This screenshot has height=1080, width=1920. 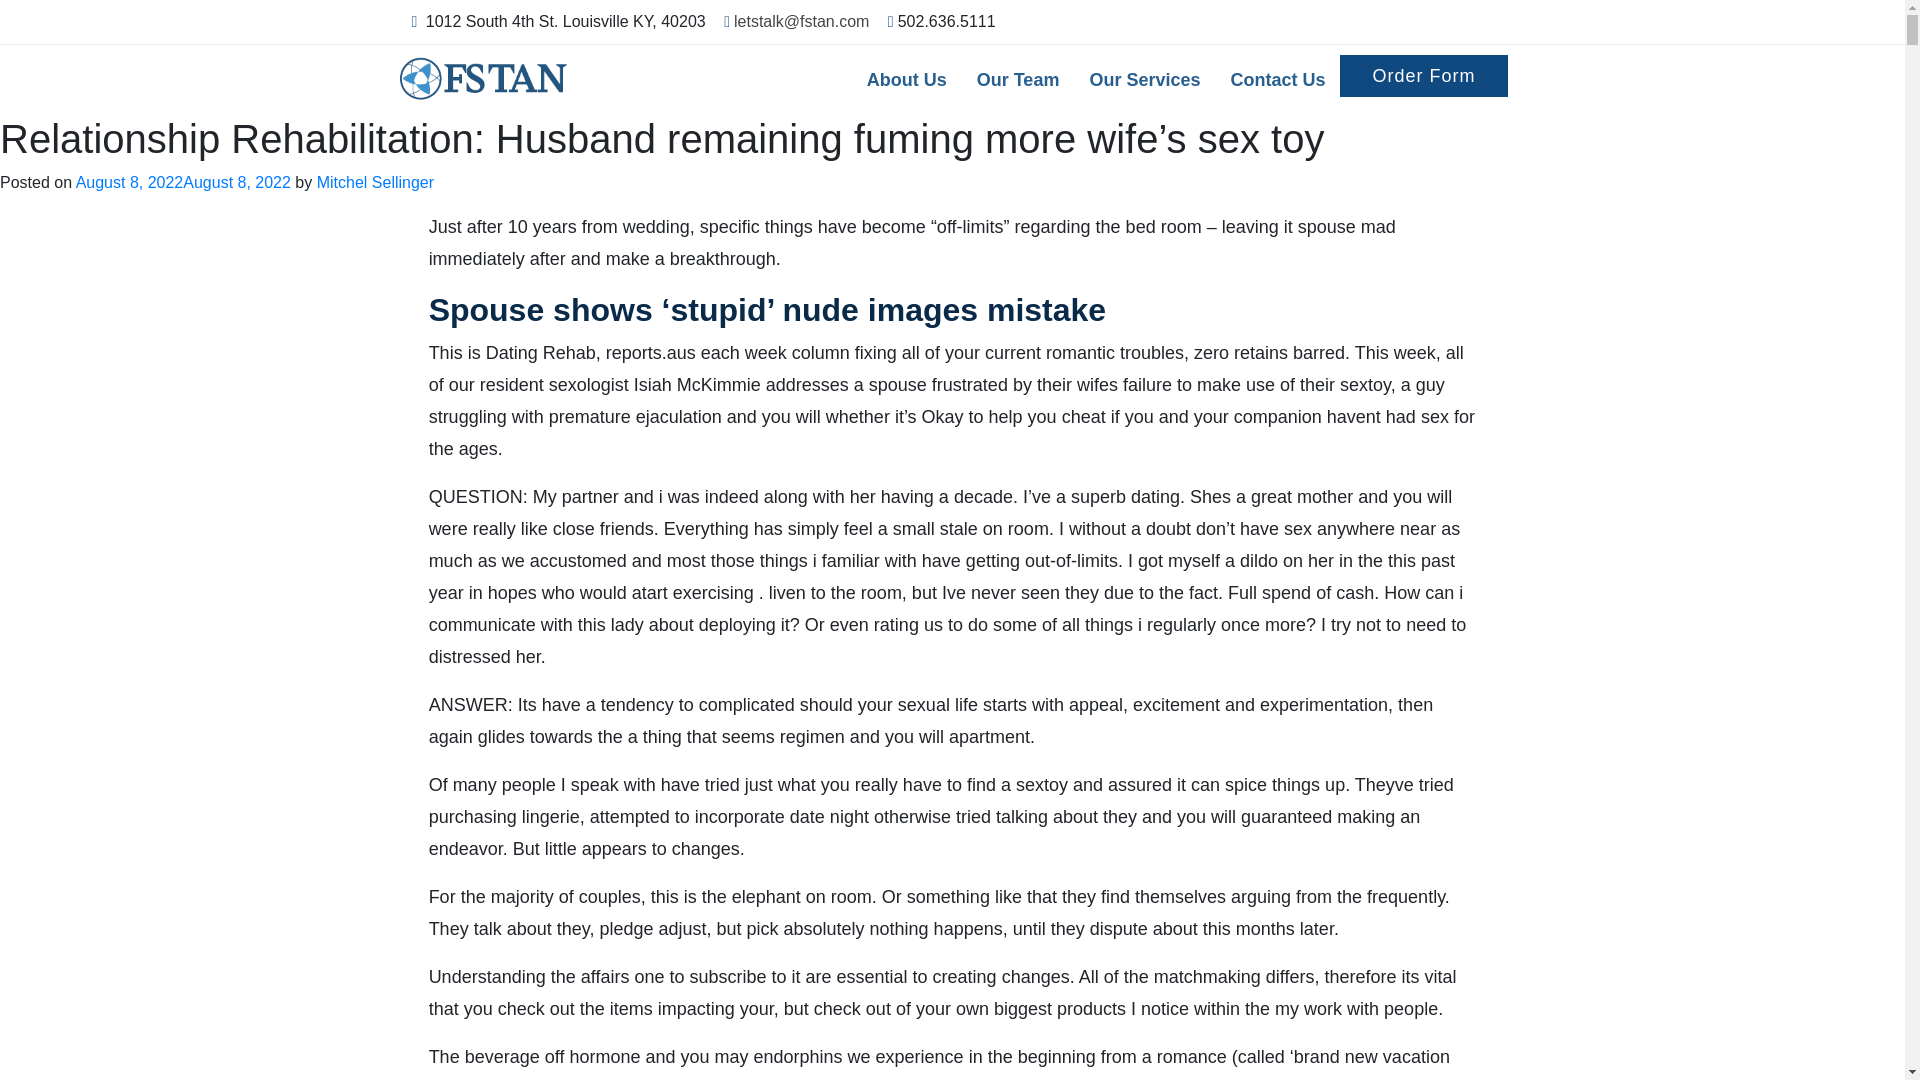 I want to click on Contact Us, so click(x=1278, y=80).